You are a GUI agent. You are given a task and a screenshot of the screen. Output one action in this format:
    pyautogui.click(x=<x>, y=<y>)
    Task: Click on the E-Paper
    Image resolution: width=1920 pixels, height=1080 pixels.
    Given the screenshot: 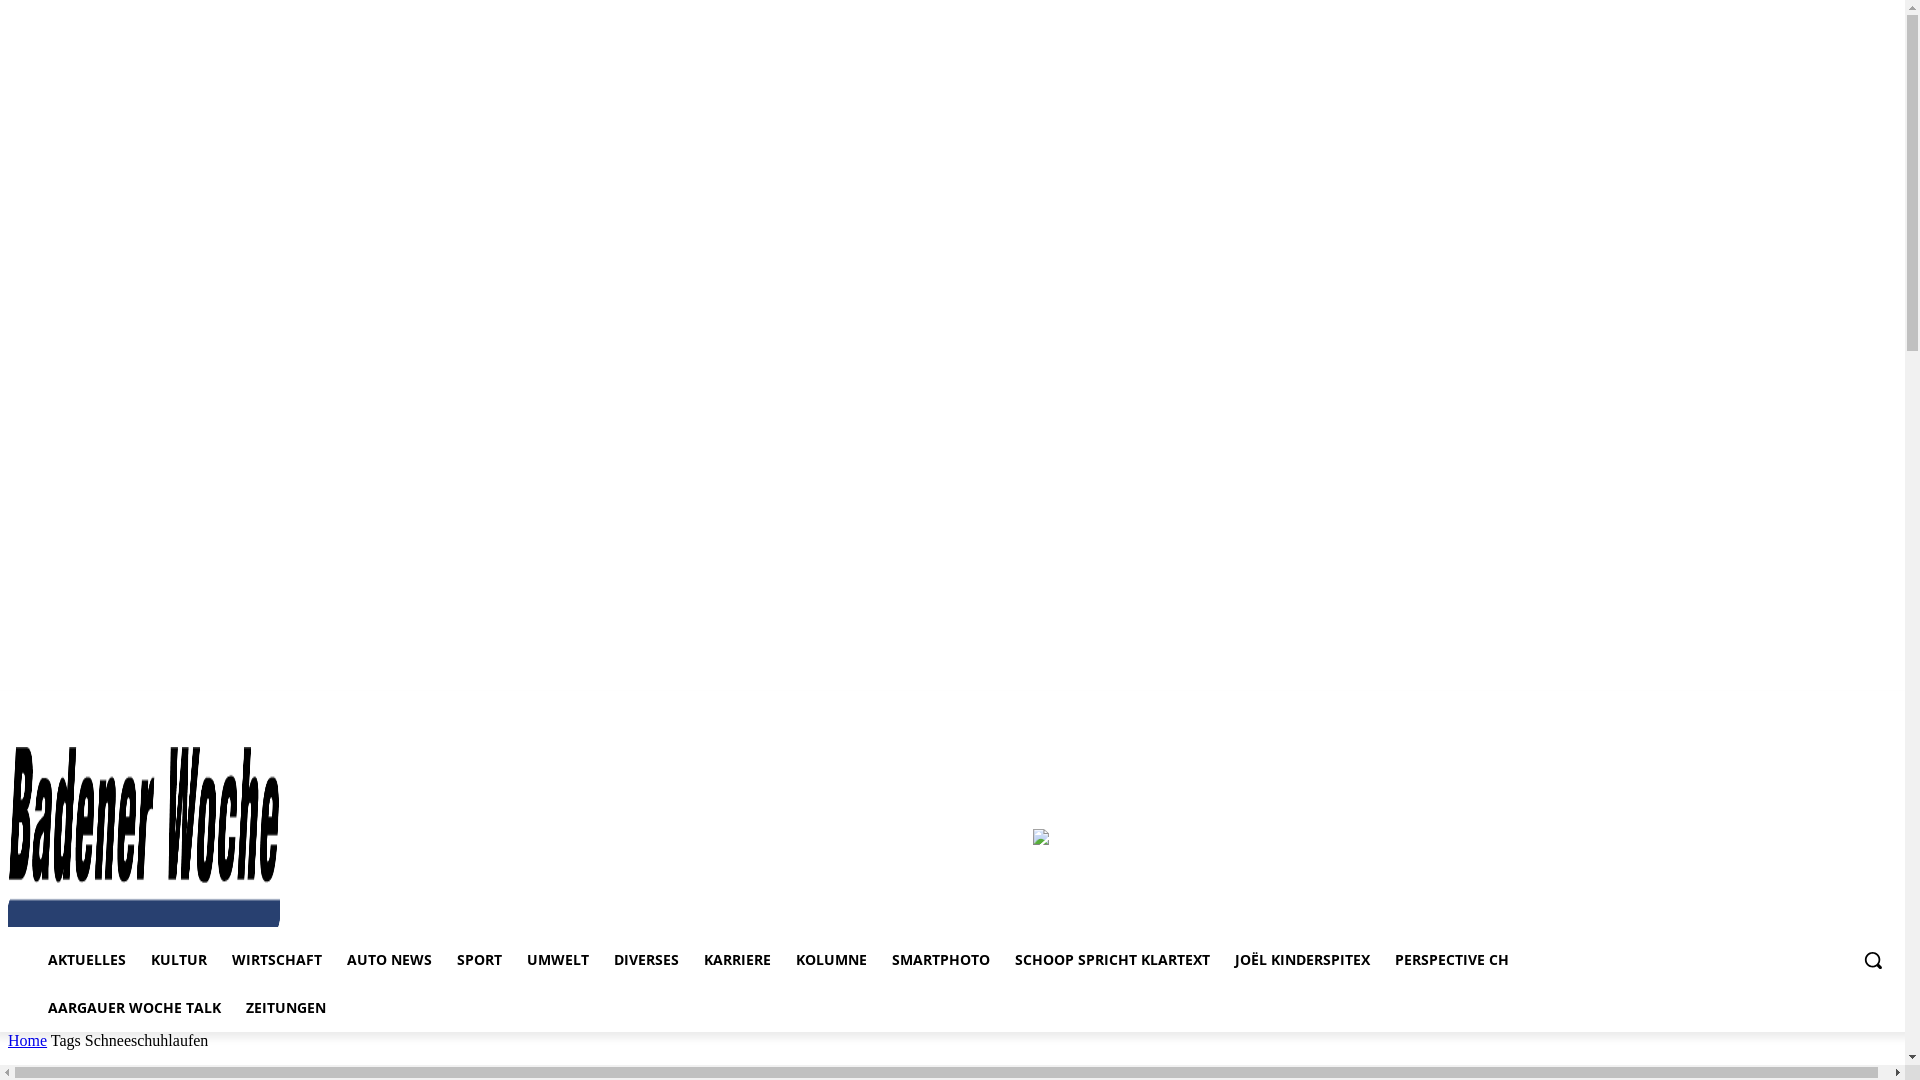 What is the action you would take?
    pyautogui.click(x=1732, y=733)
    